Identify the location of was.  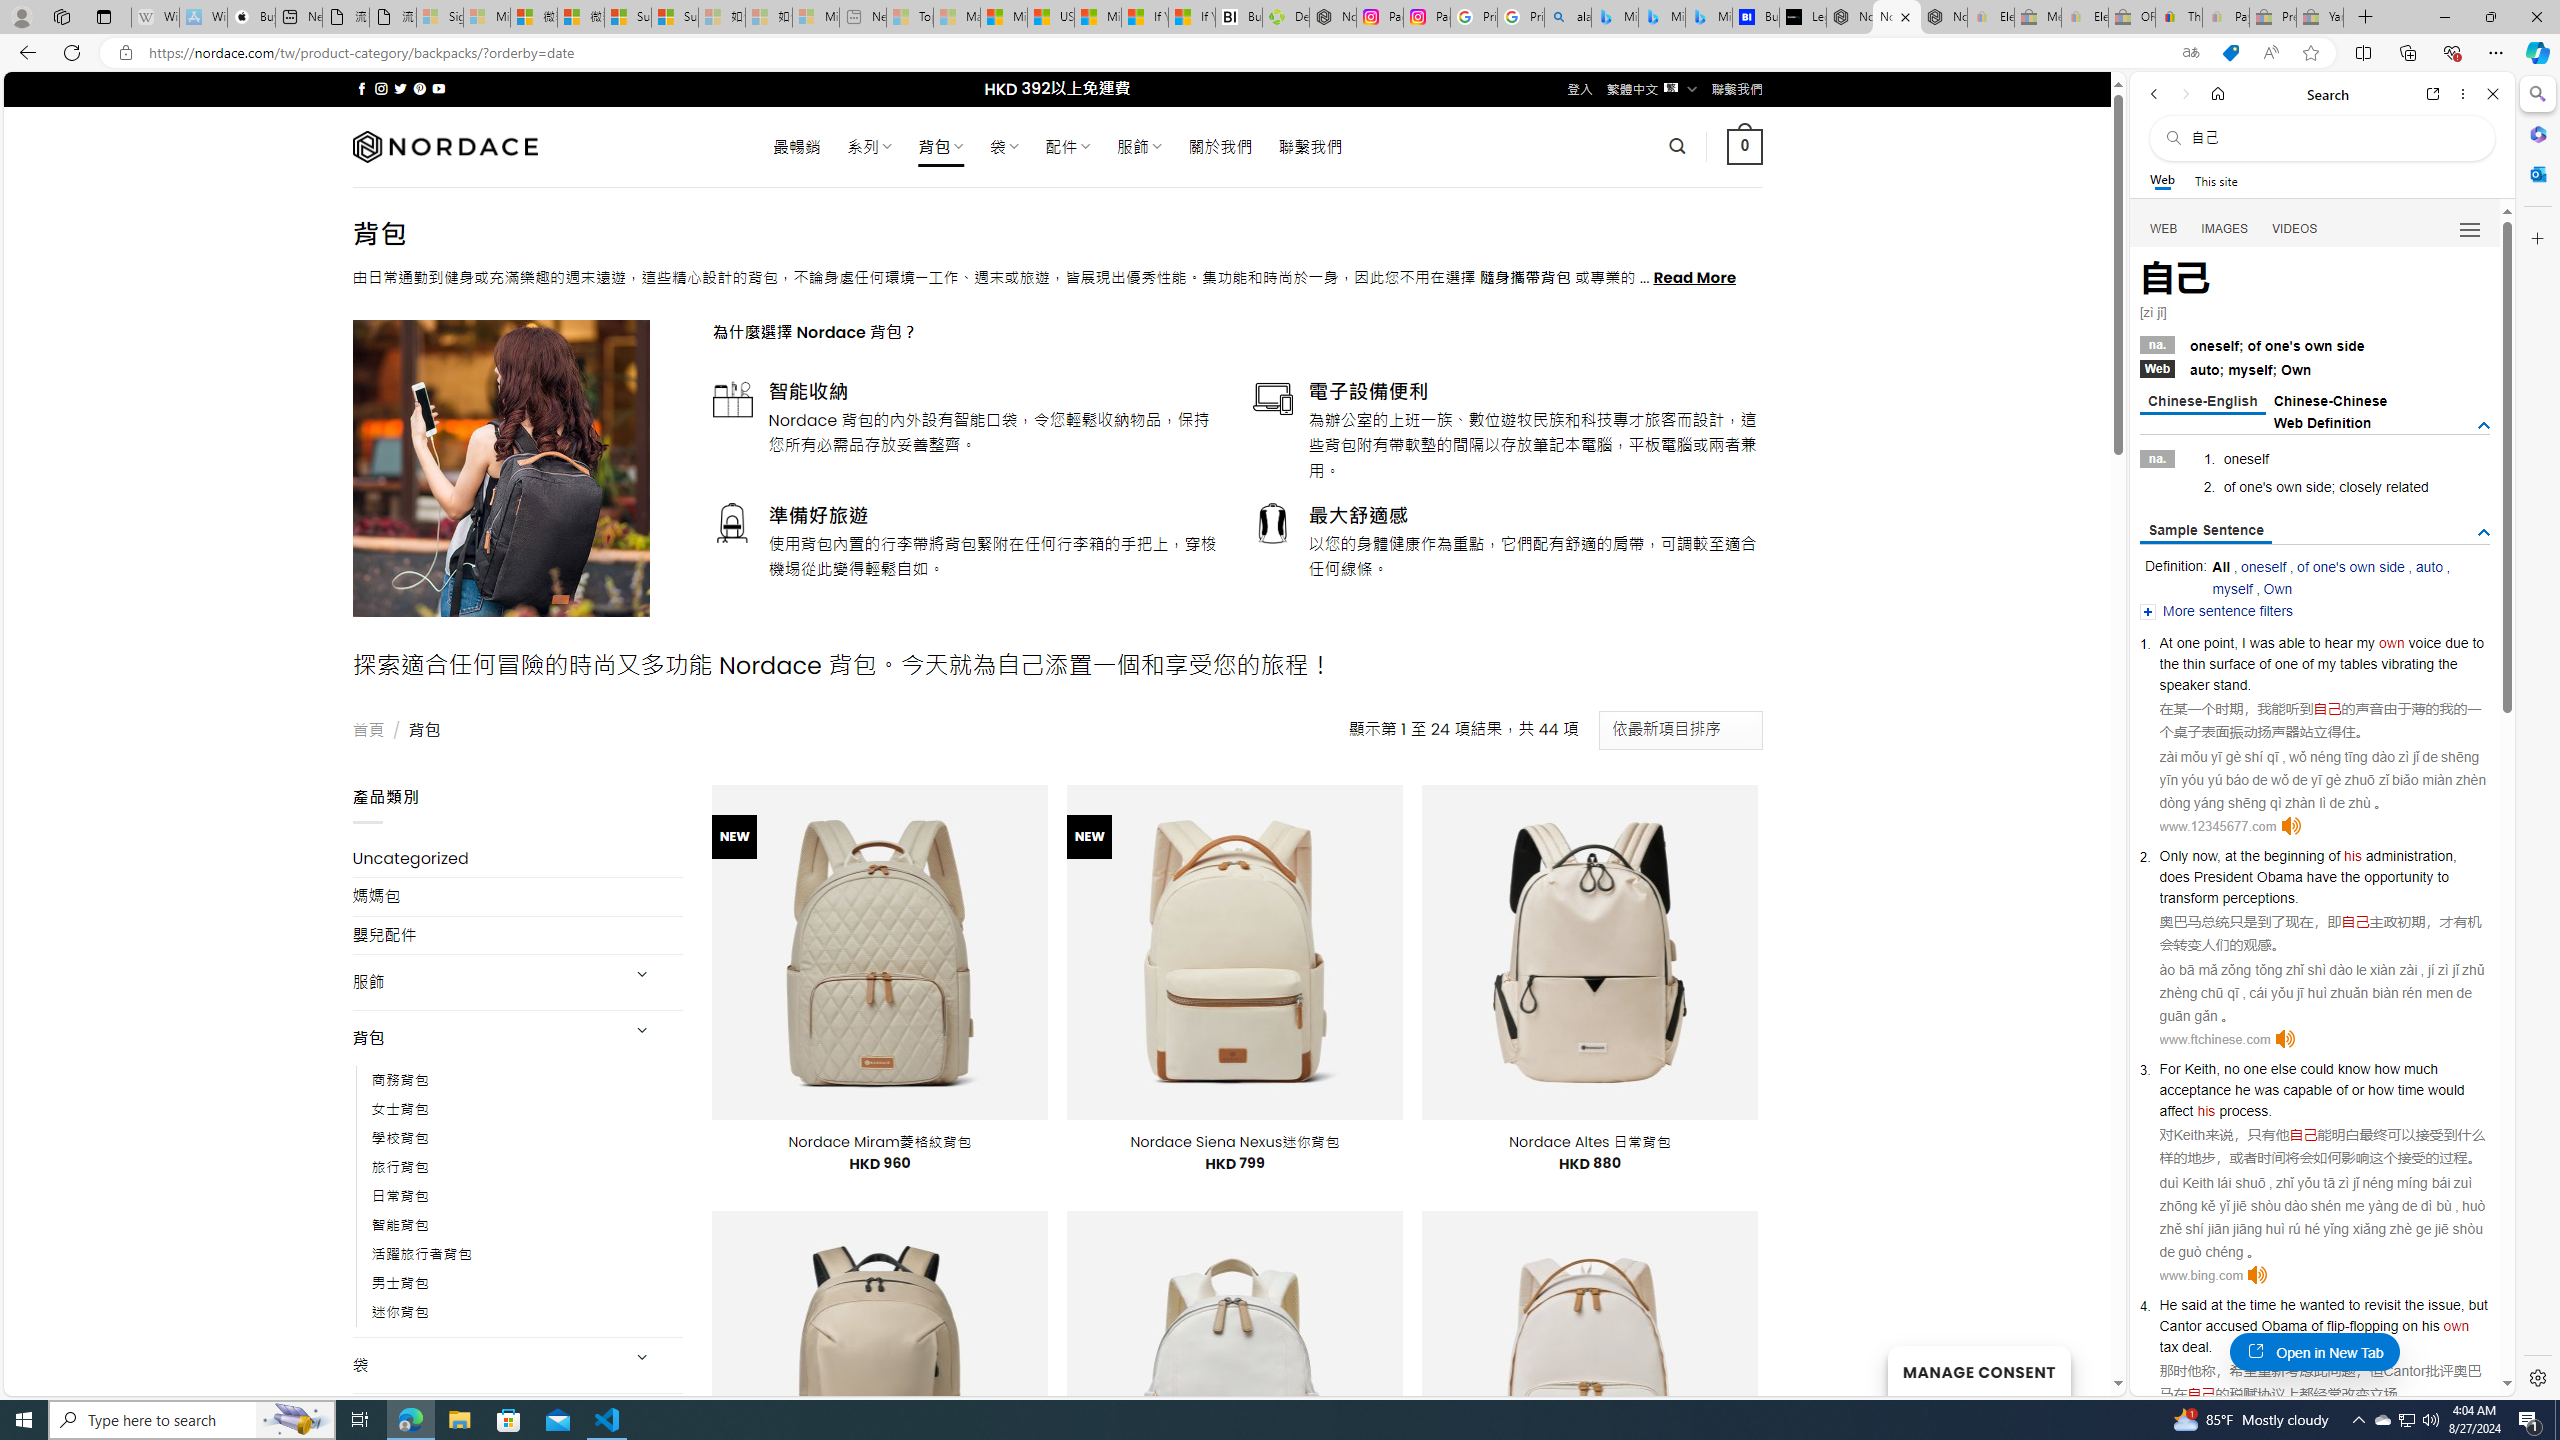
(2266, 1089).